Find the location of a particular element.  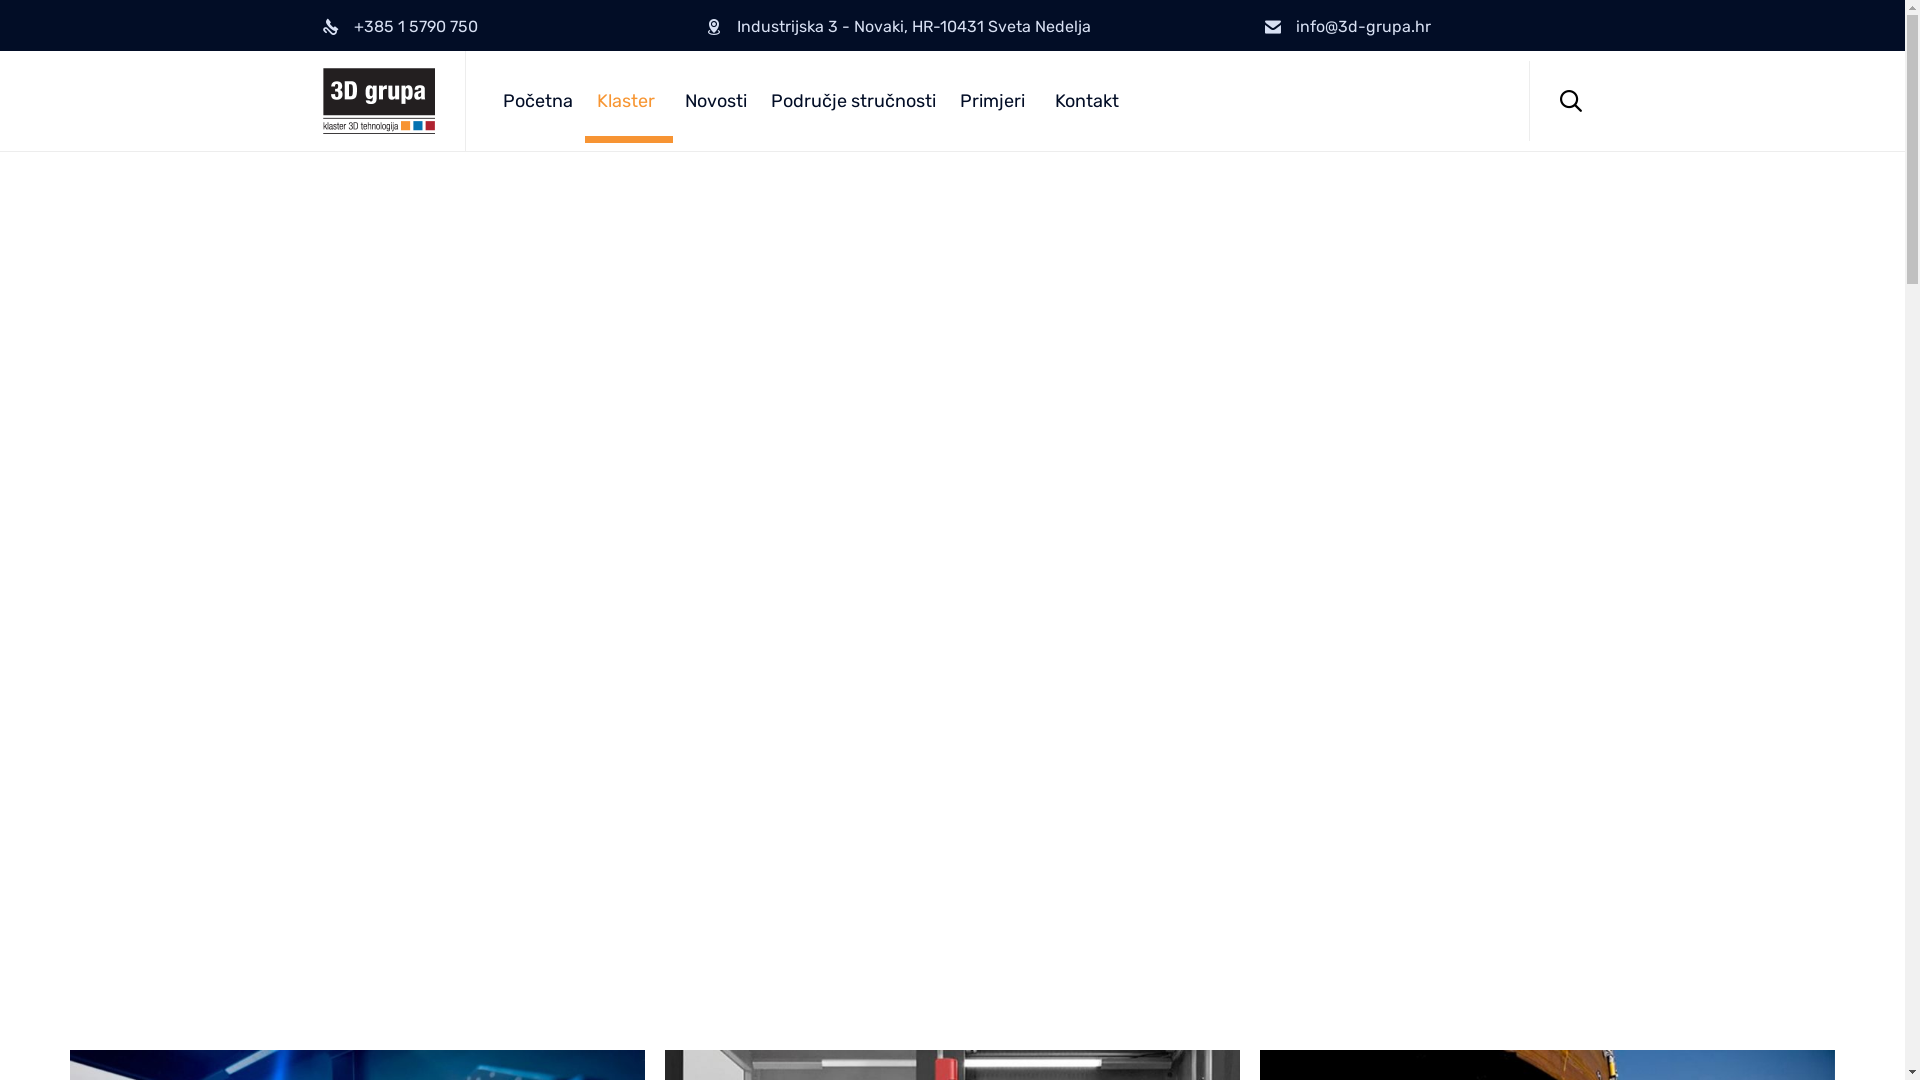

Skip to content is located at coordinates (1528, 60).